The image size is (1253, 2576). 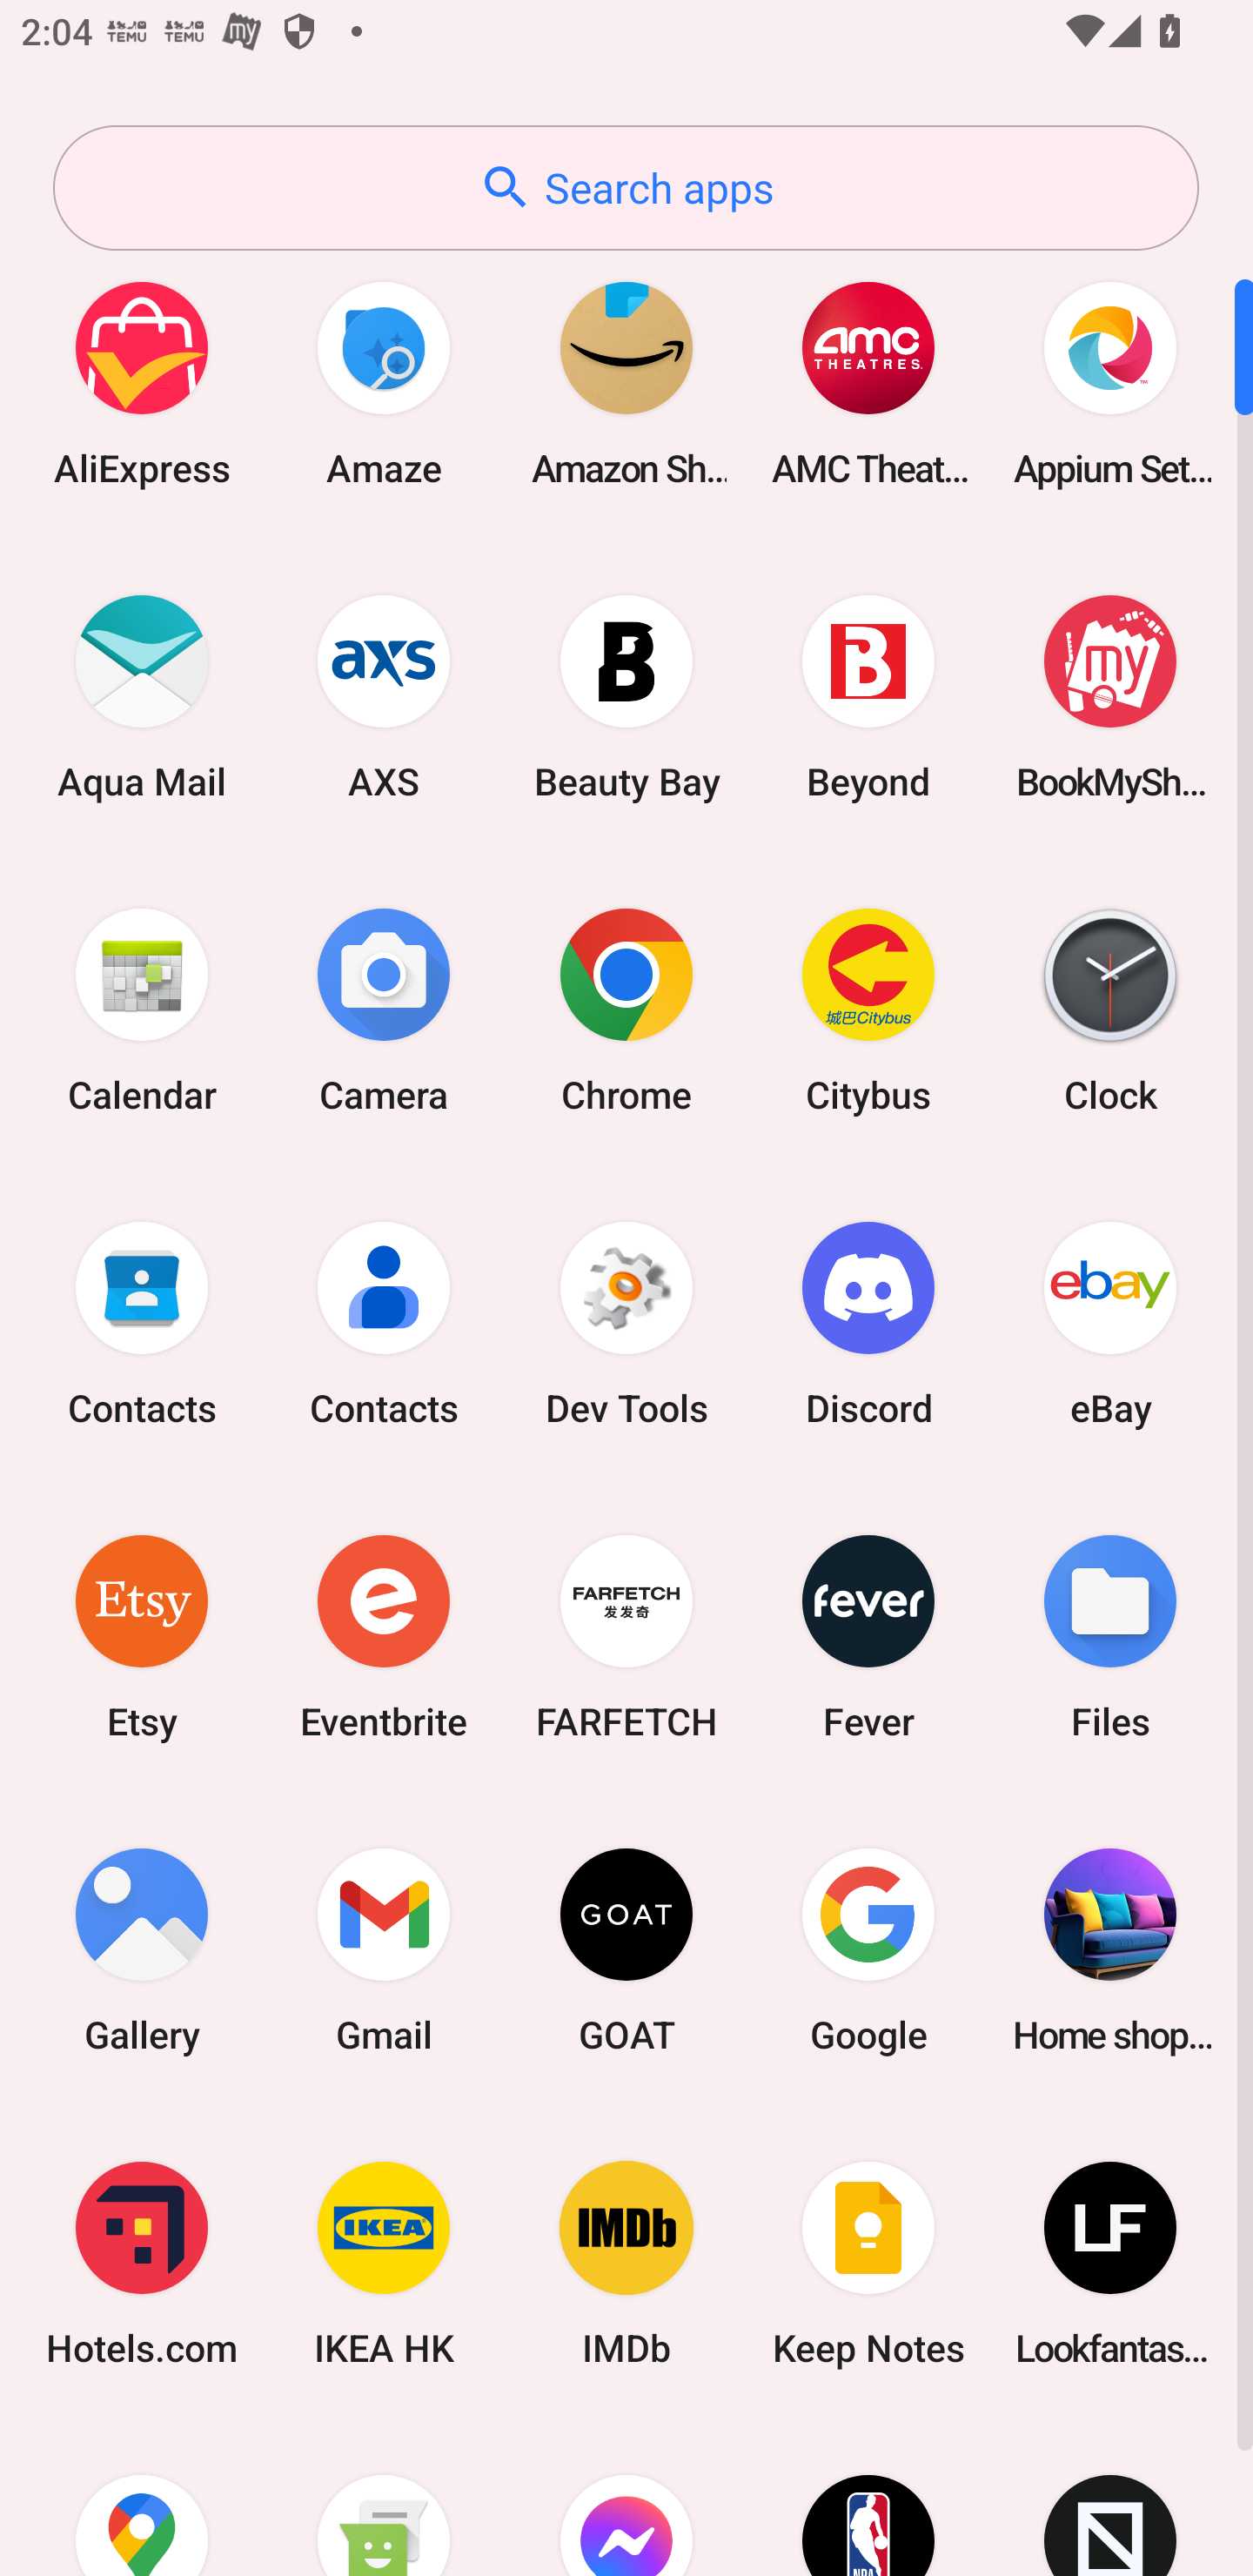 What do you see at coordinates (142, 696) in the screenshot?
I see `Aqua Mail` at bounding box center [142, 696].